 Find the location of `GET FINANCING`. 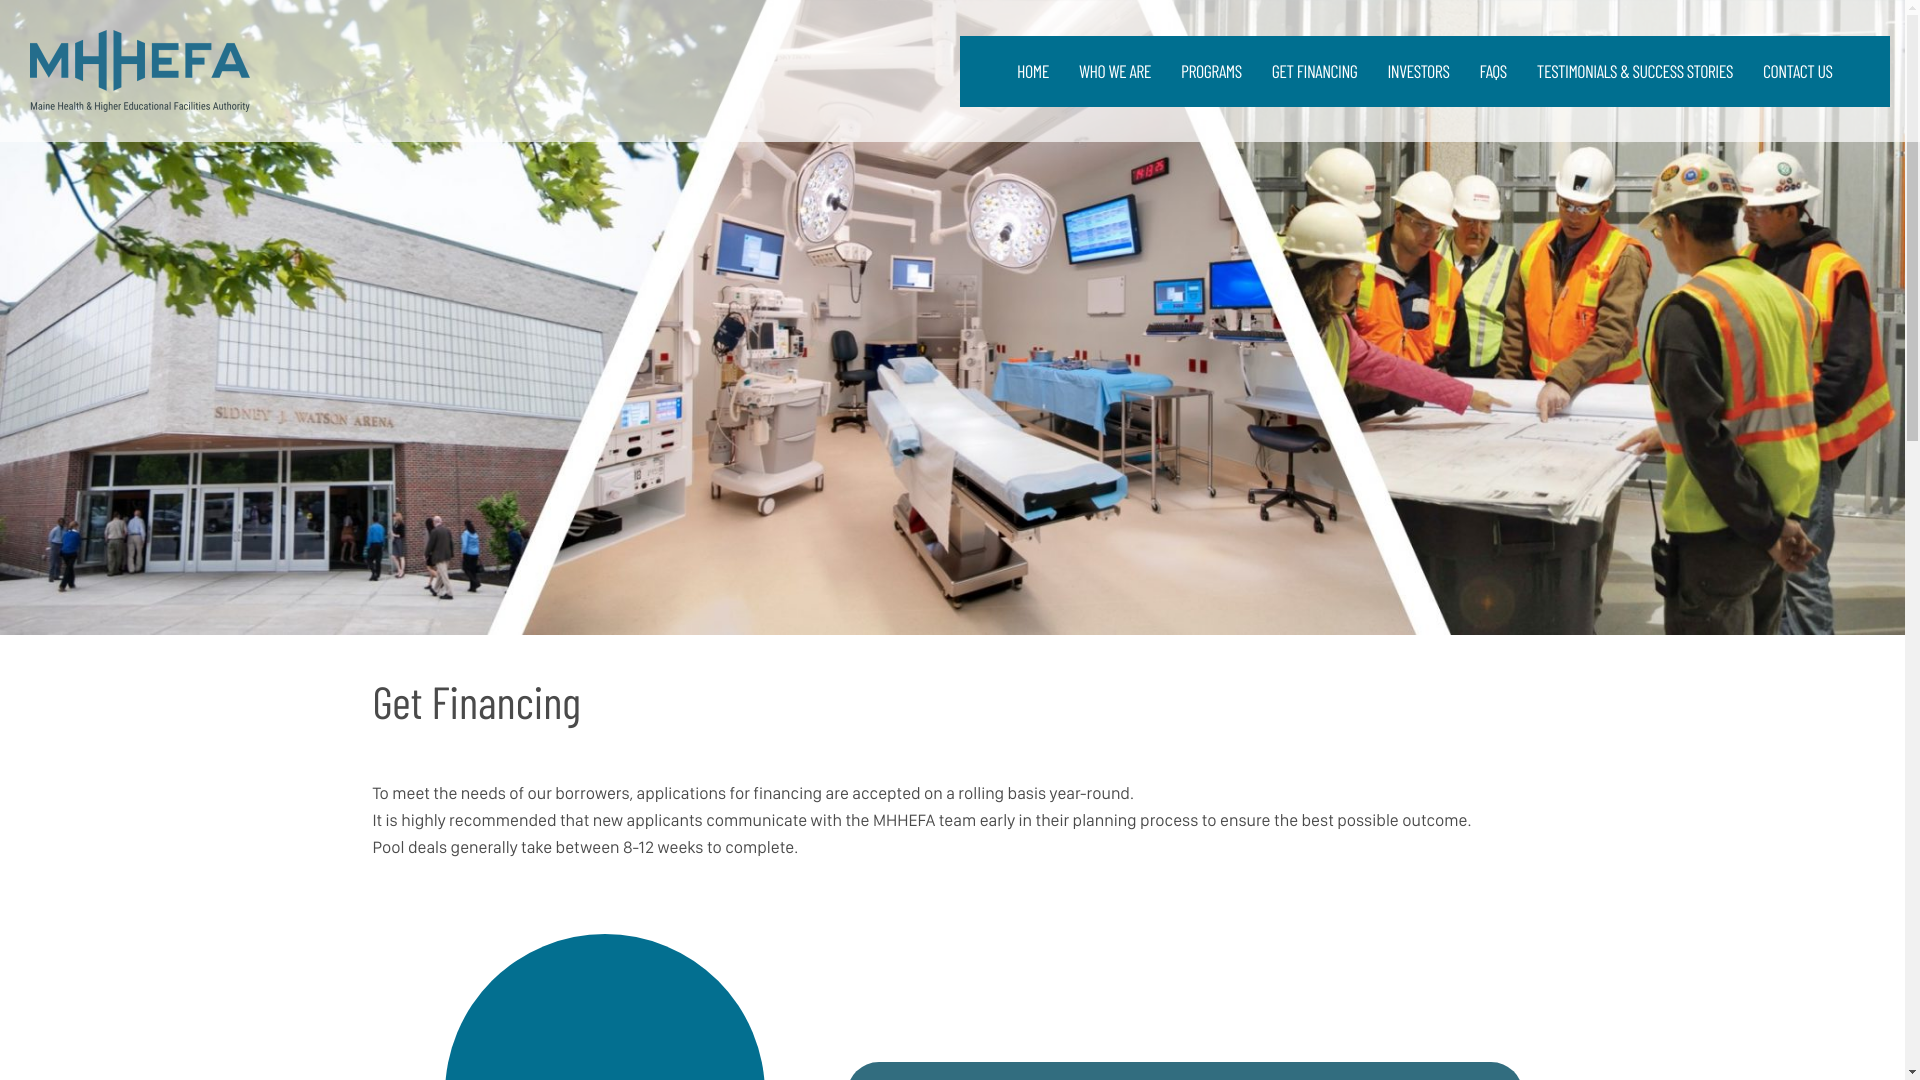

GET FINANCING is located at coordinates (1314, 70).